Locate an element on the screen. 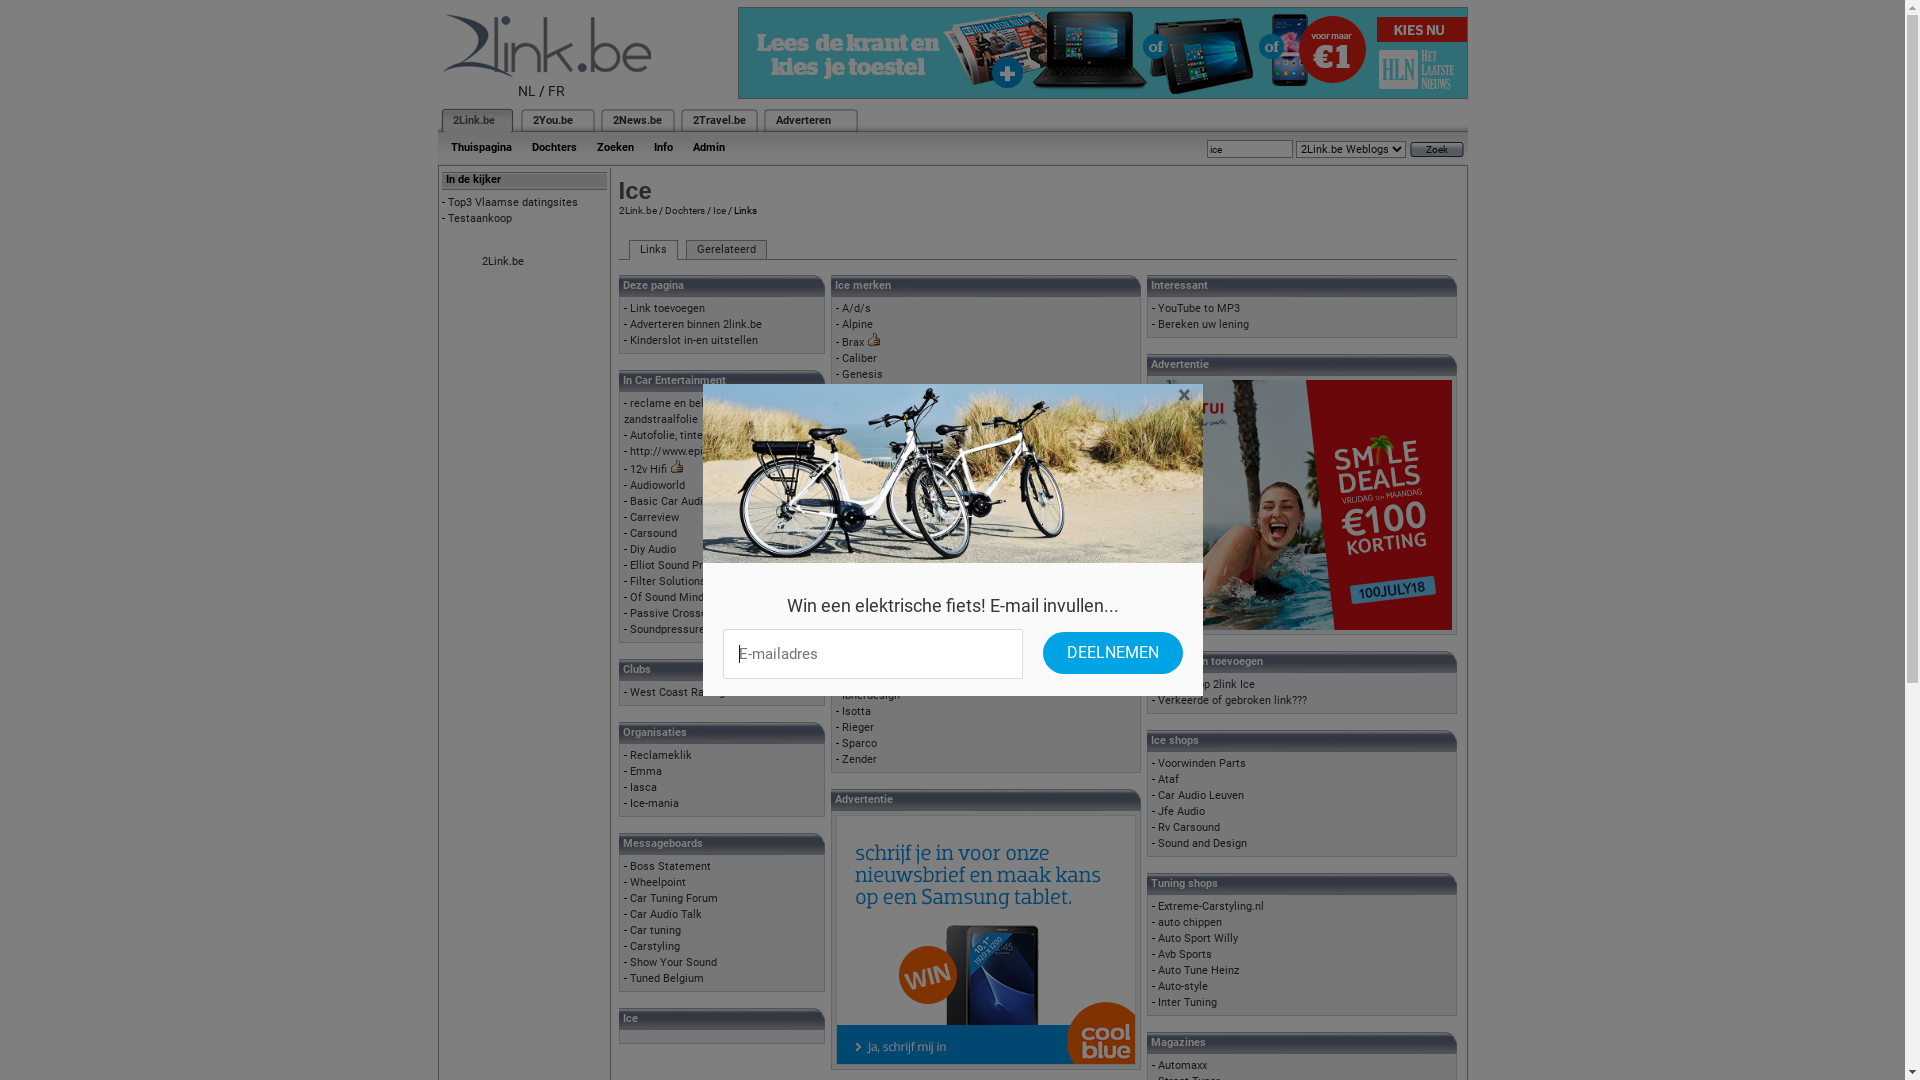 The height and width of the screenshot is (1080, 1920). Iasca is located at coordinates (644, 788).